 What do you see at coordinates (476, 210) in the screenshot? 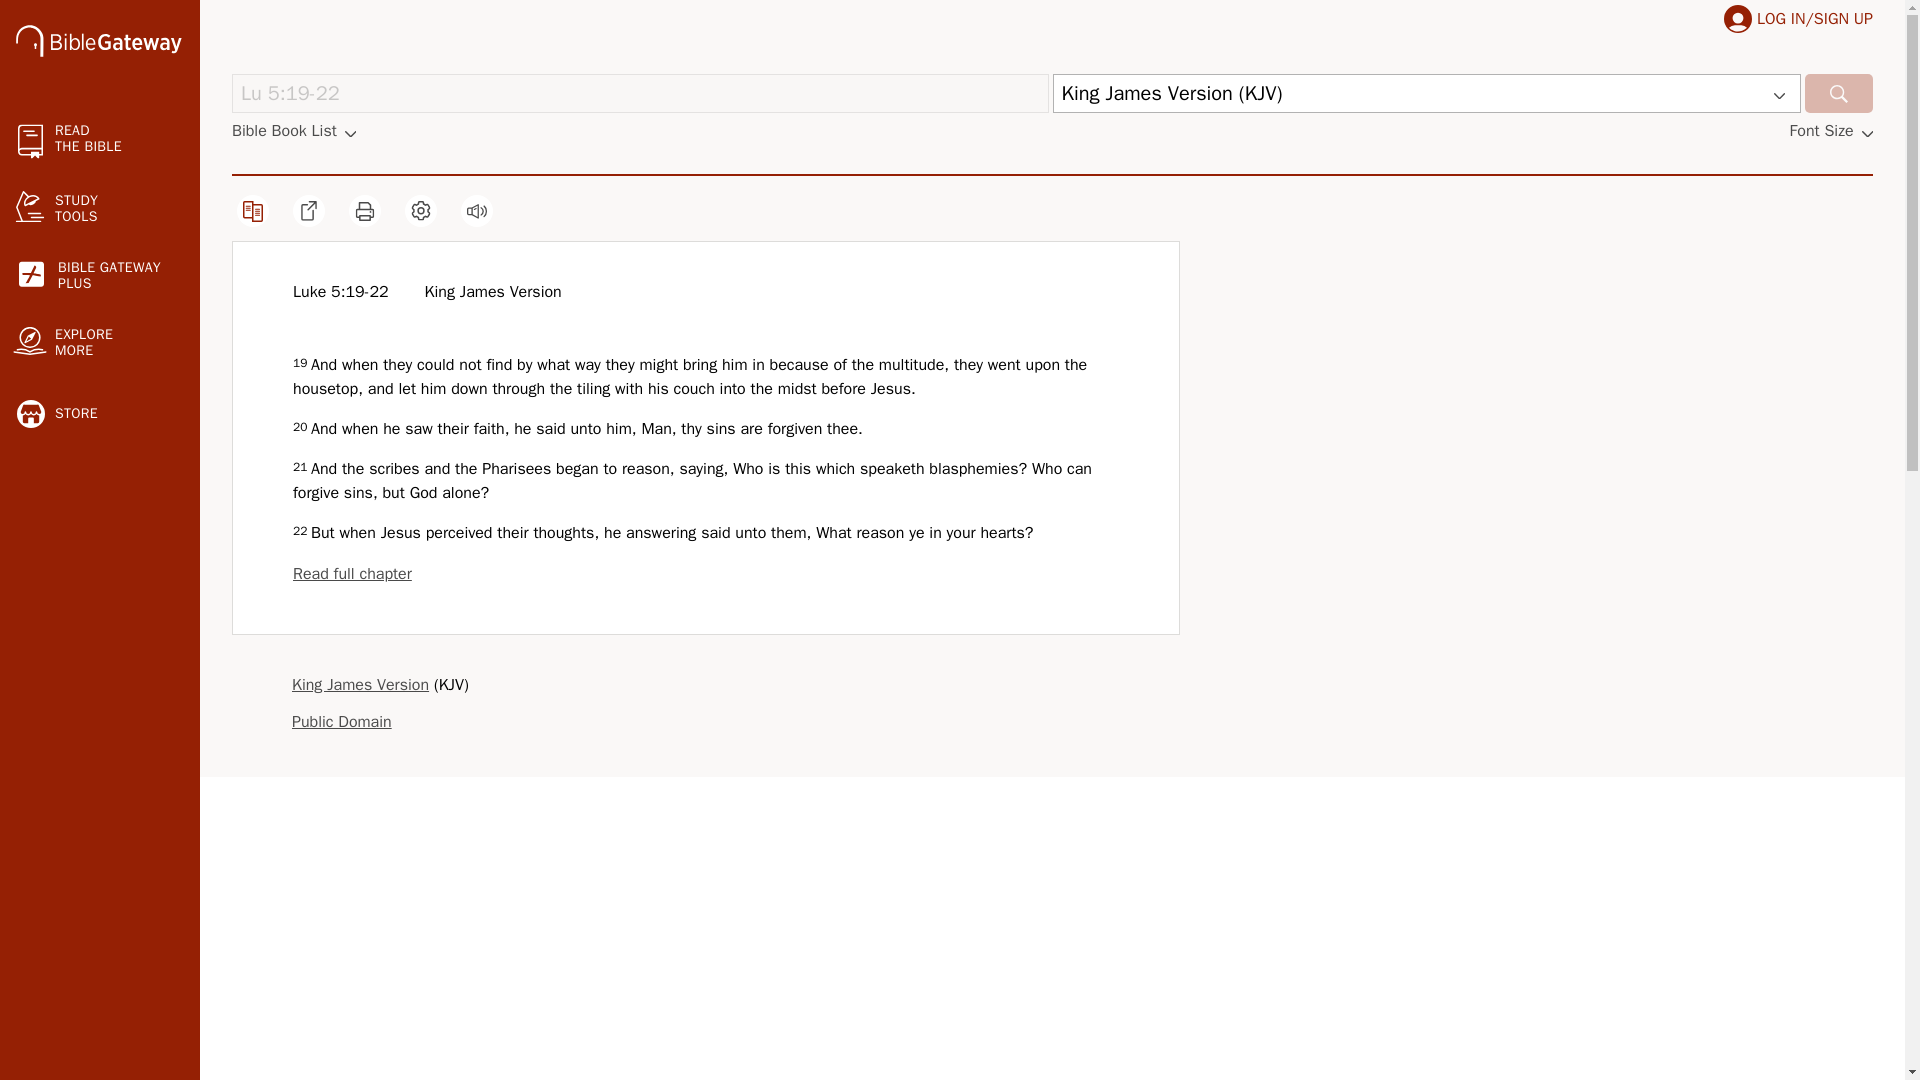
I see `Bible Book List` at bounding box center [476, 210].